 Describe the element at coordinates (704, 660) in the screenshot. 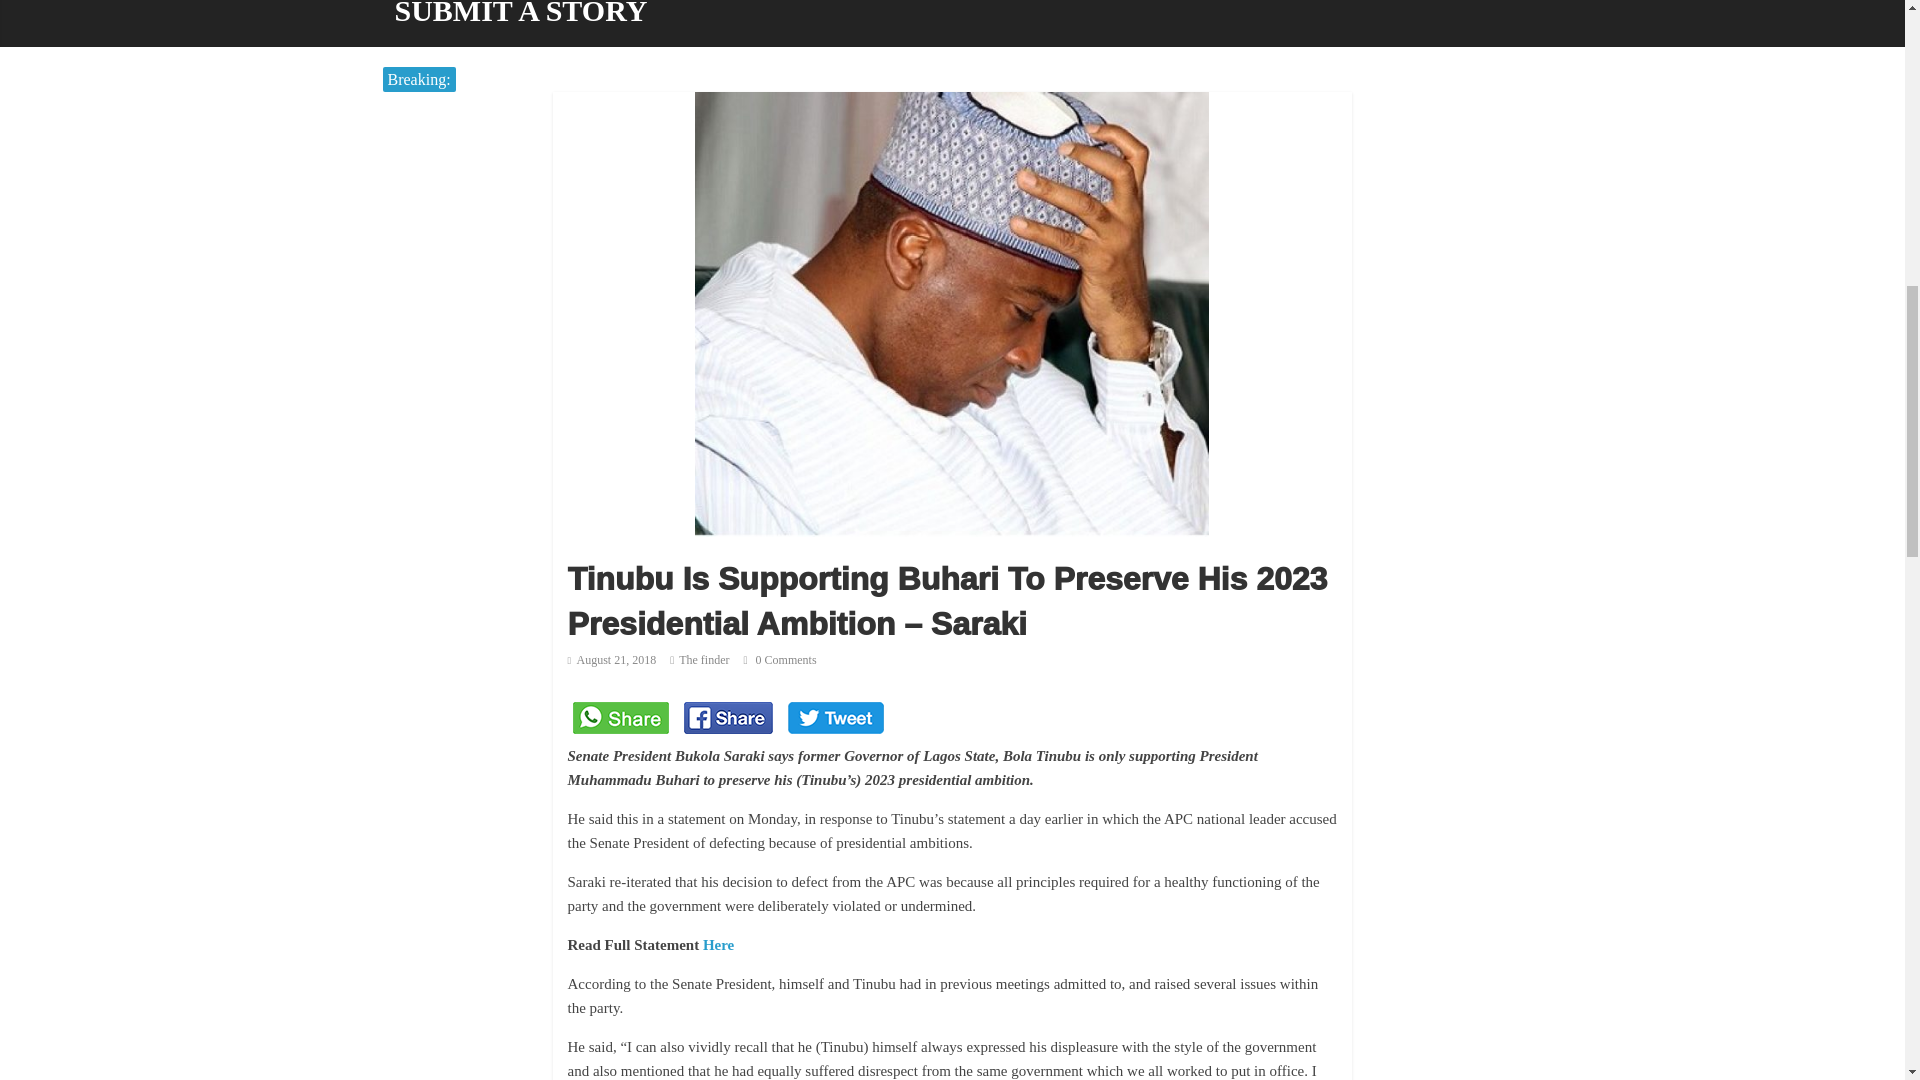

I see `The finder` at that location.